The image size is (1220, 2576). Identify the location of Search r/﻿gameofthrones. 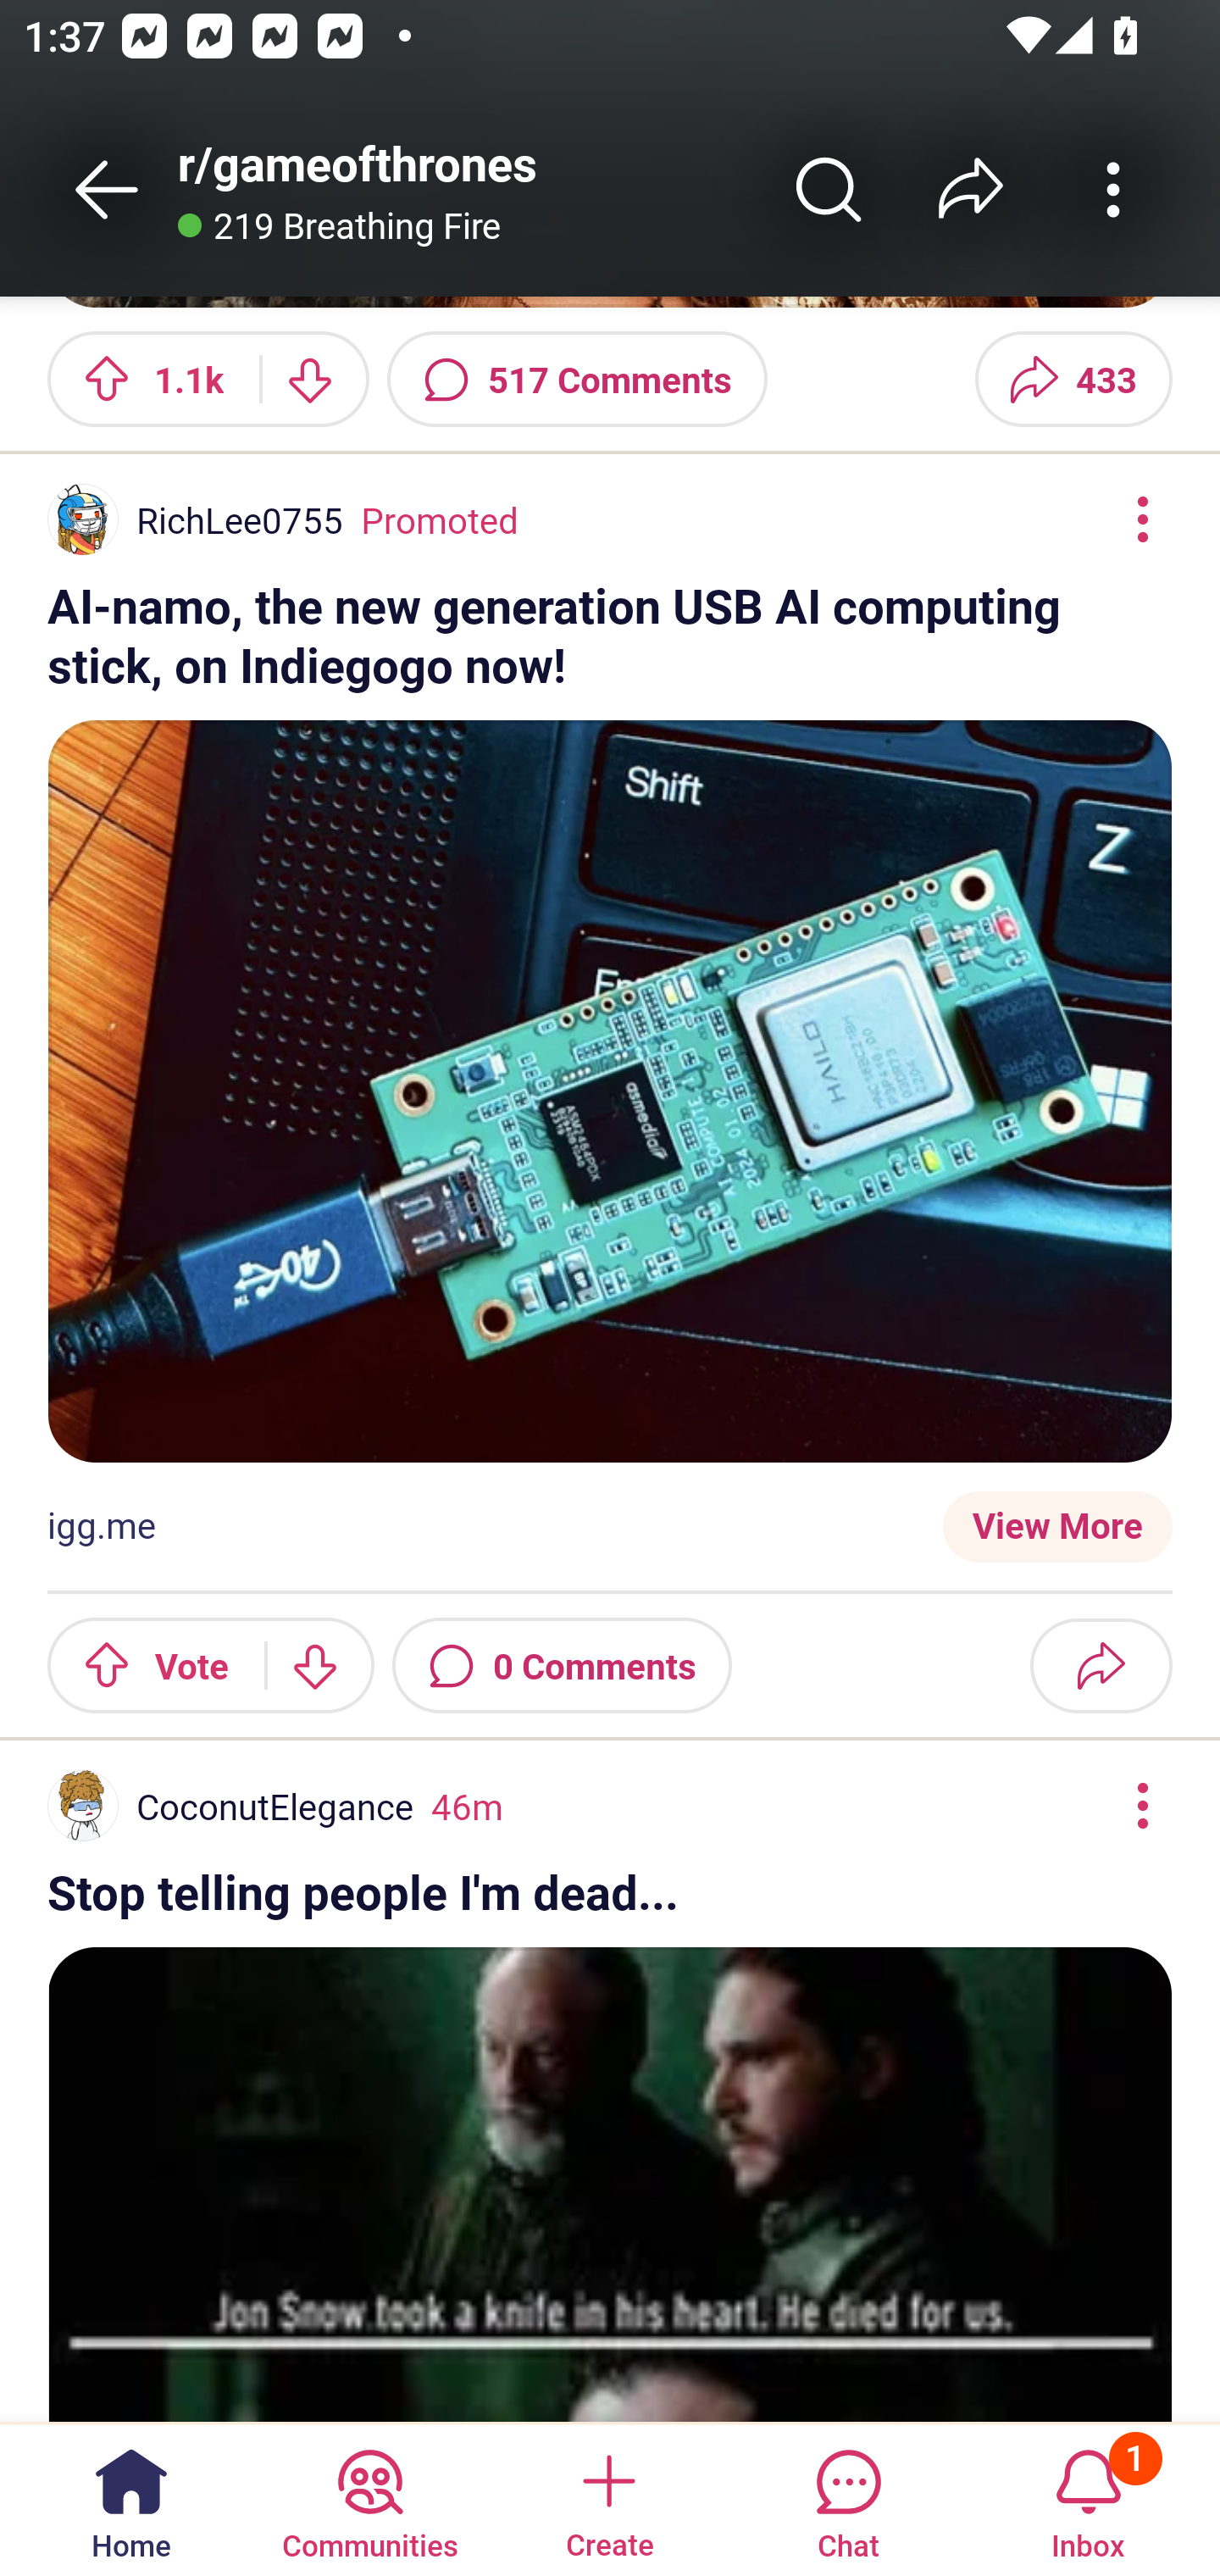
(829, 189).